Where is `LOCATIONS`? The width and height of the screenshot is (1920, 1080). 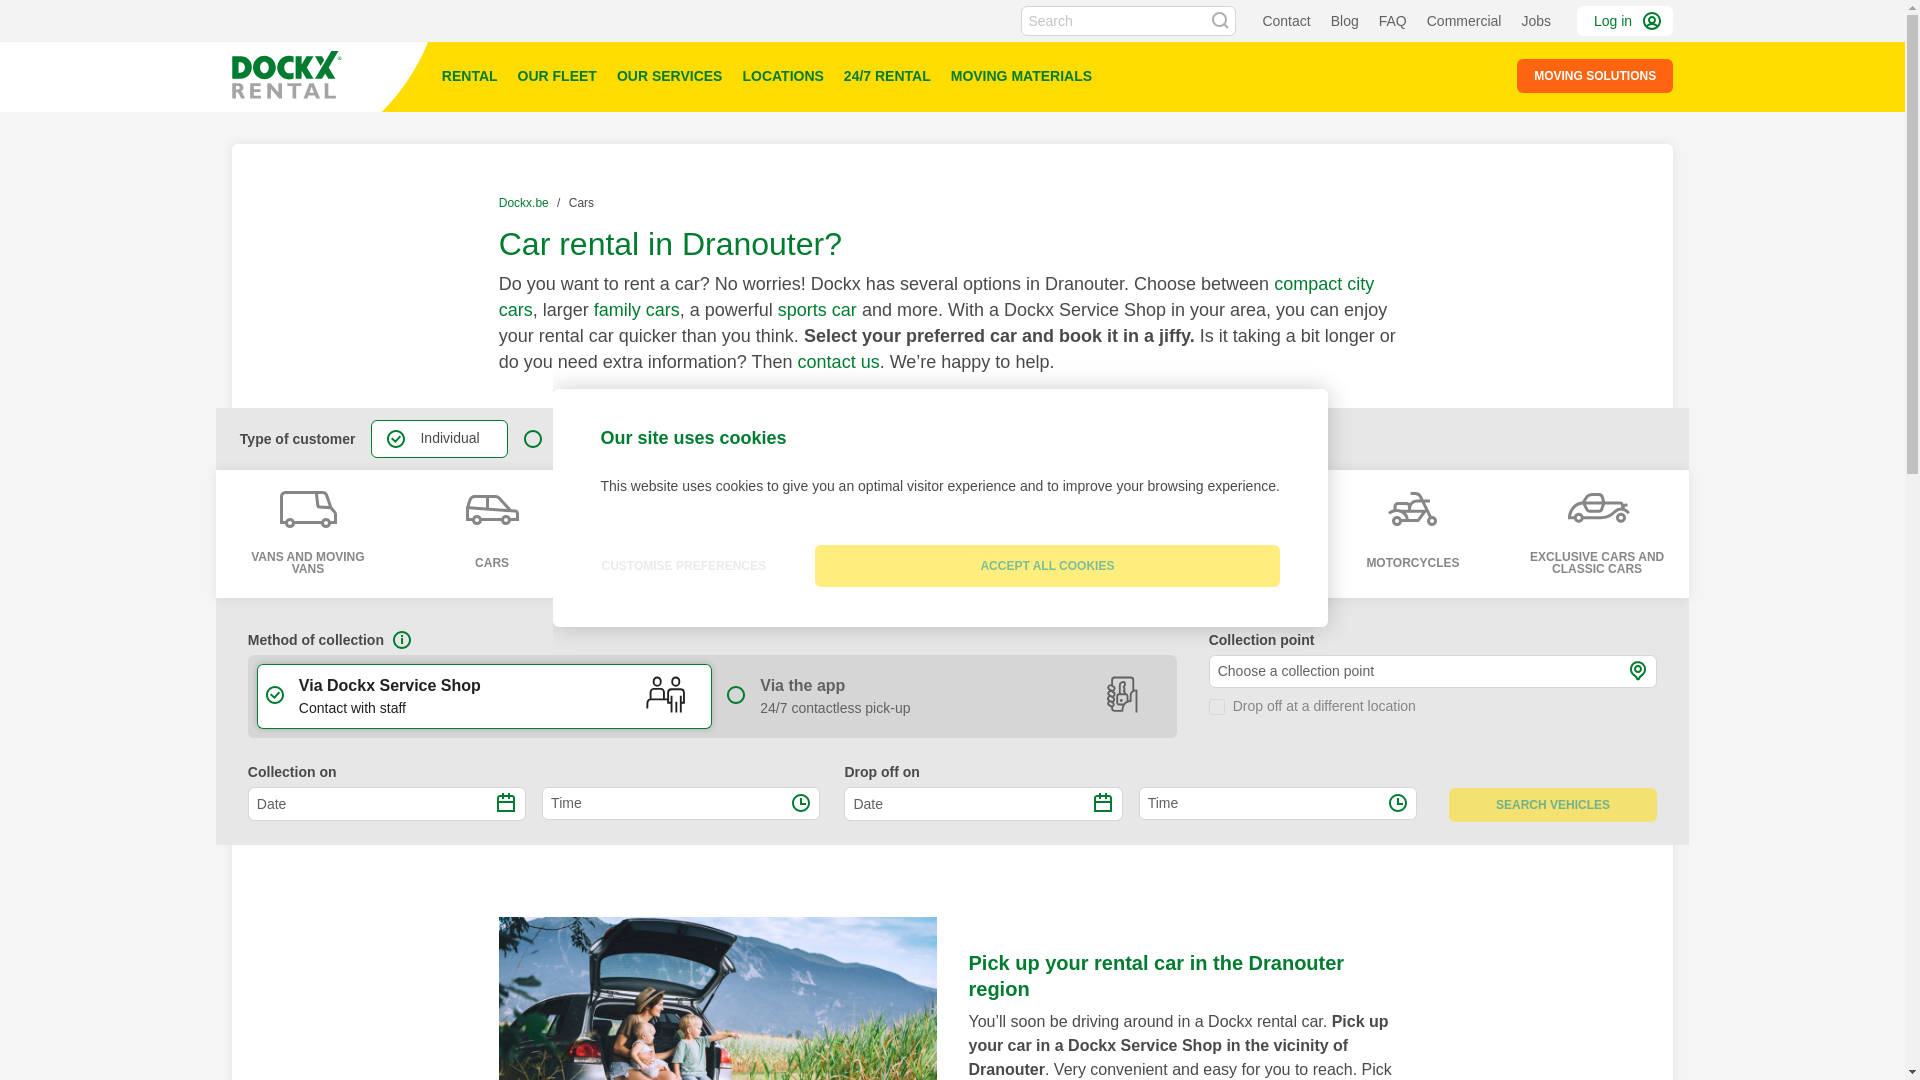
LOCATIONS is located at coordinates (782, 76).